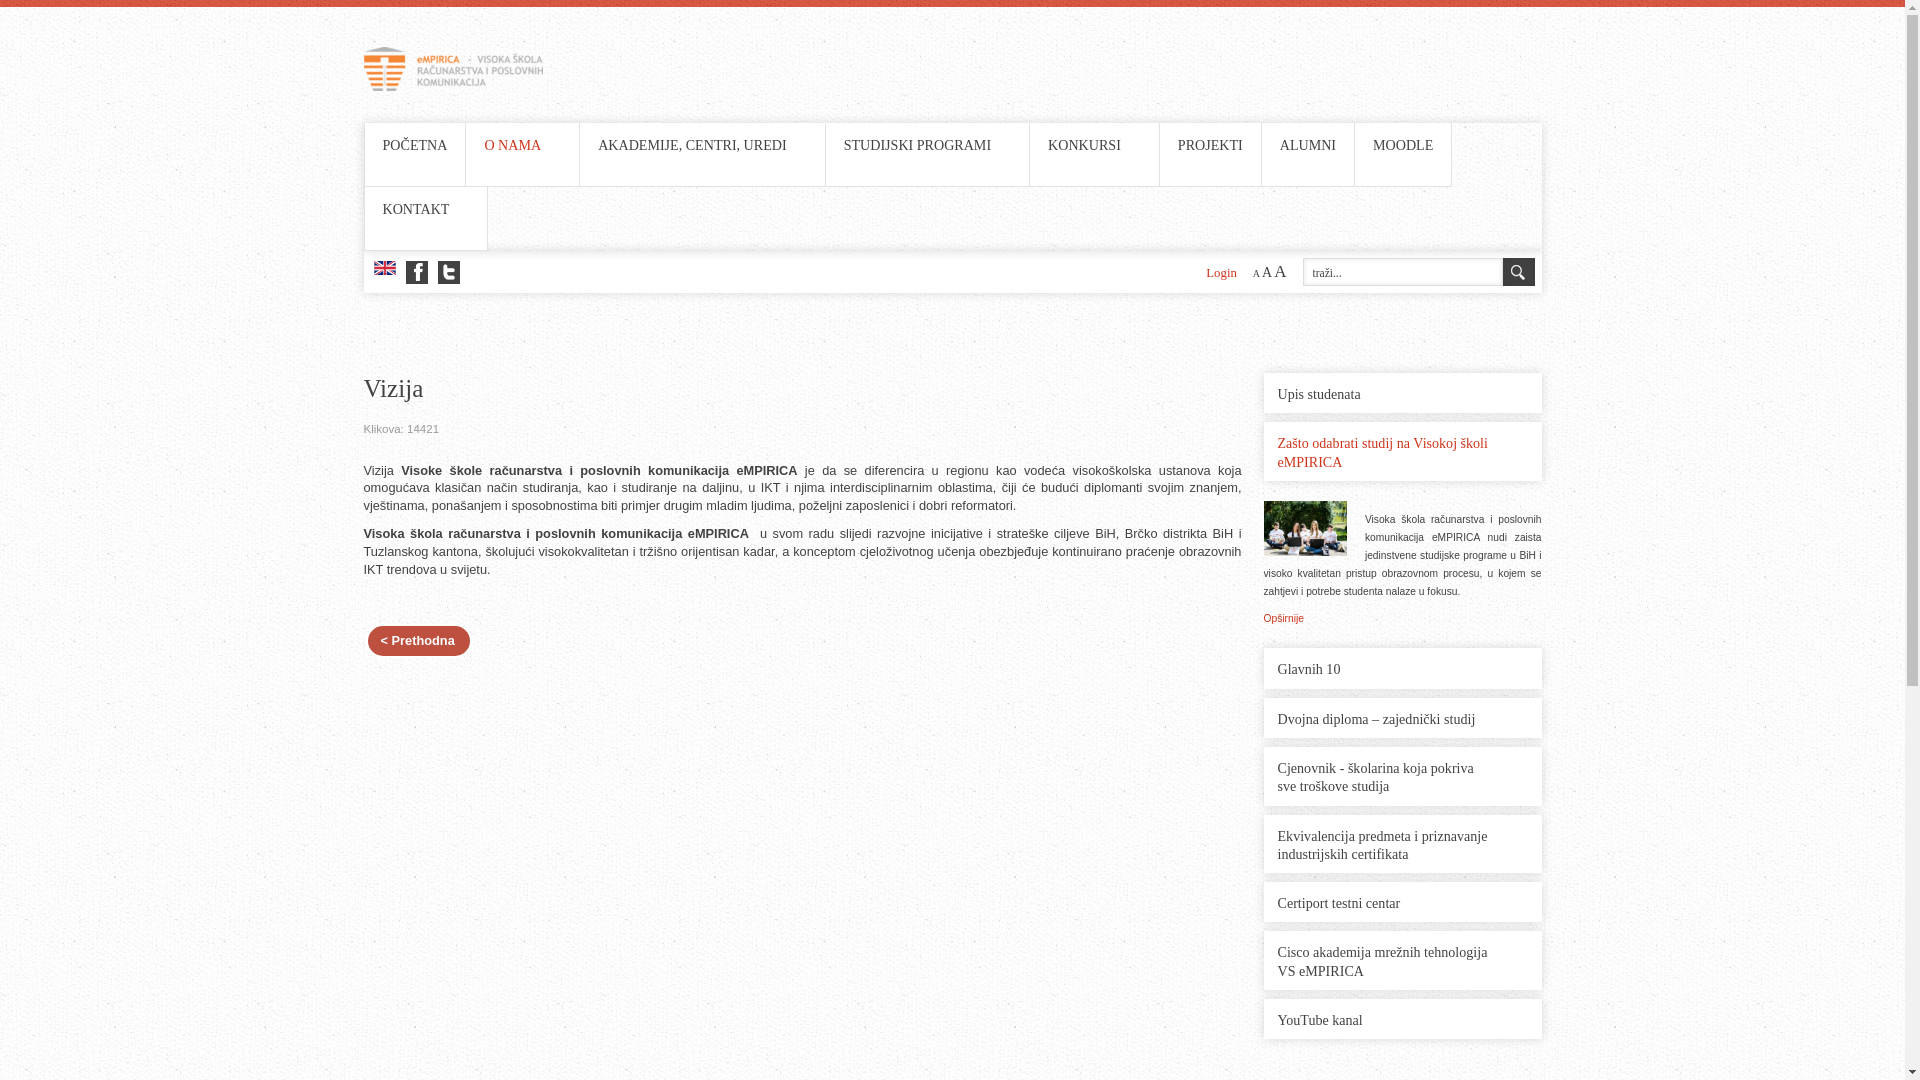  Describe the element at coordinates (1256, 274) in the screenshot. I see `A` at that location.